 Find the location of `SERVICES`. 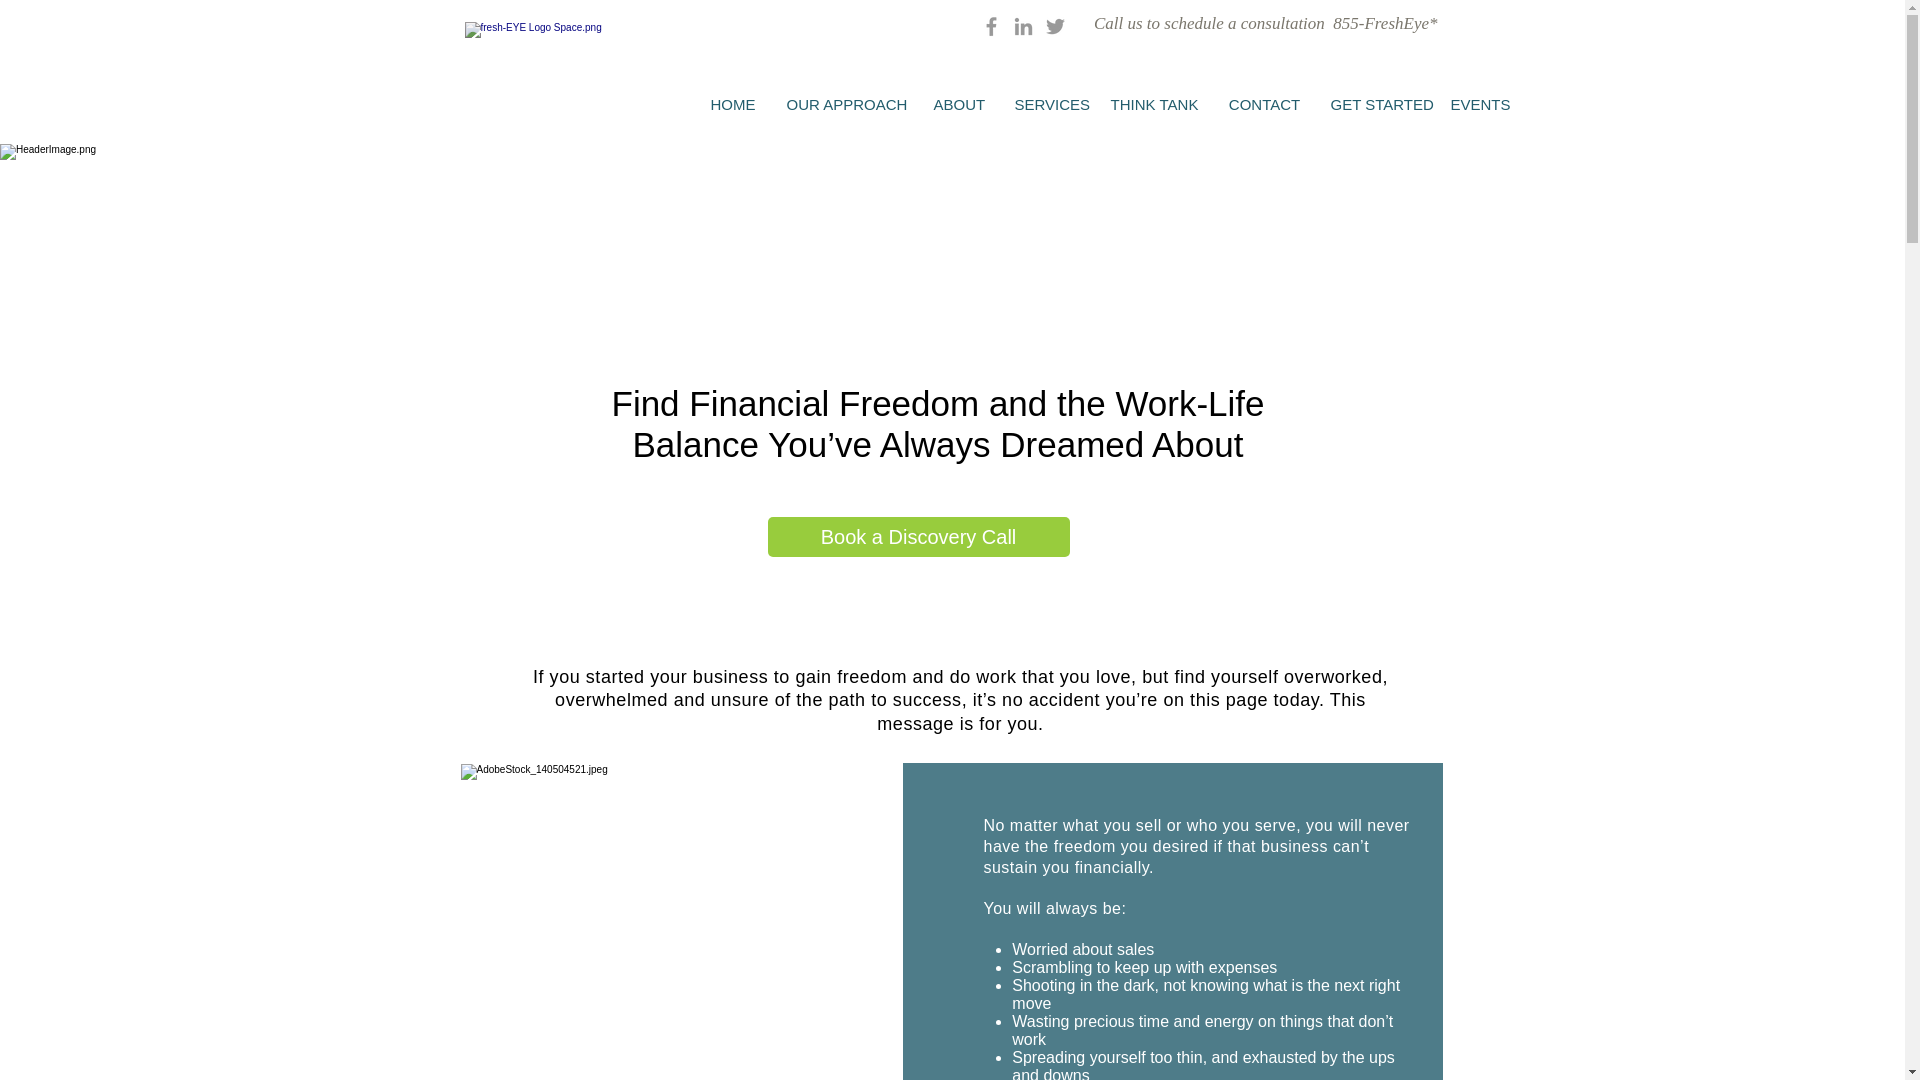

SERVICES is located at coordinates (1048, 104).